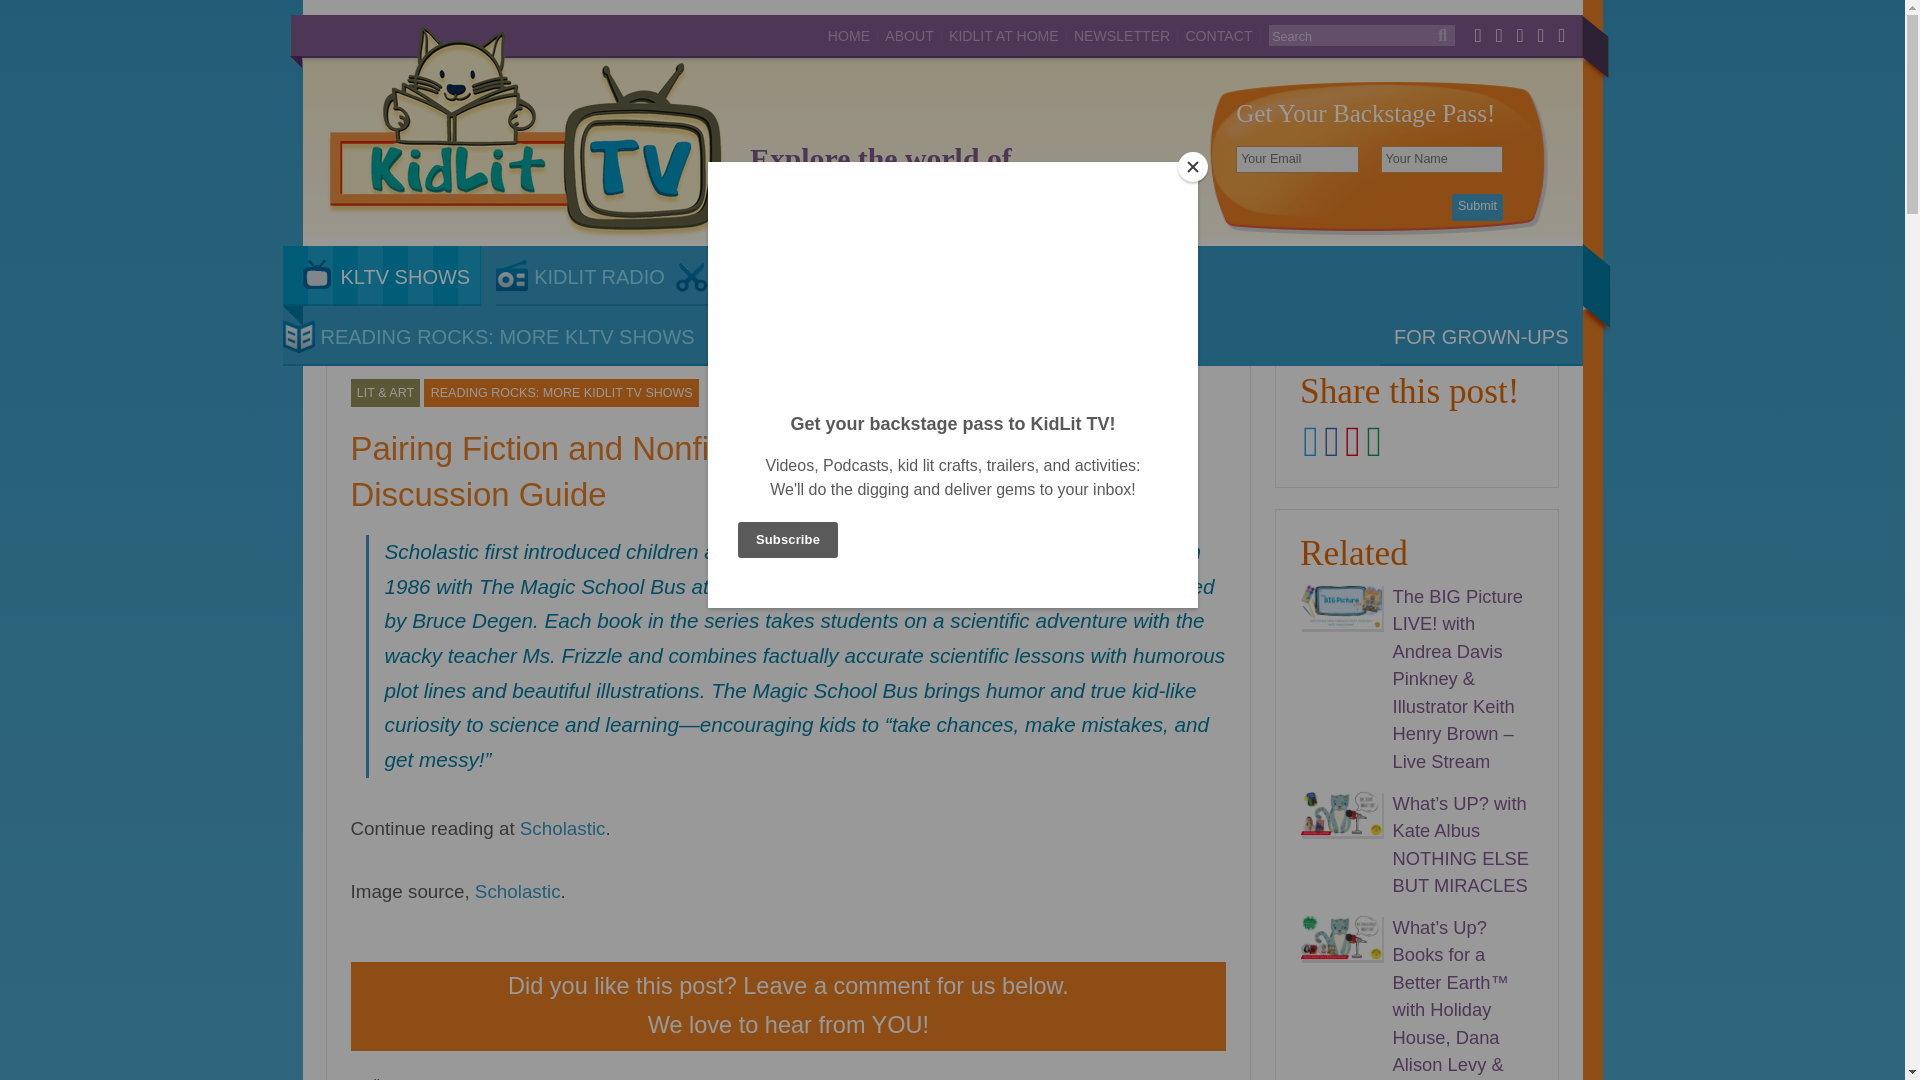  What do you see at coordinates (849, 36) in the screenshot?
I see `HOME` at bounding box center [849, 36].